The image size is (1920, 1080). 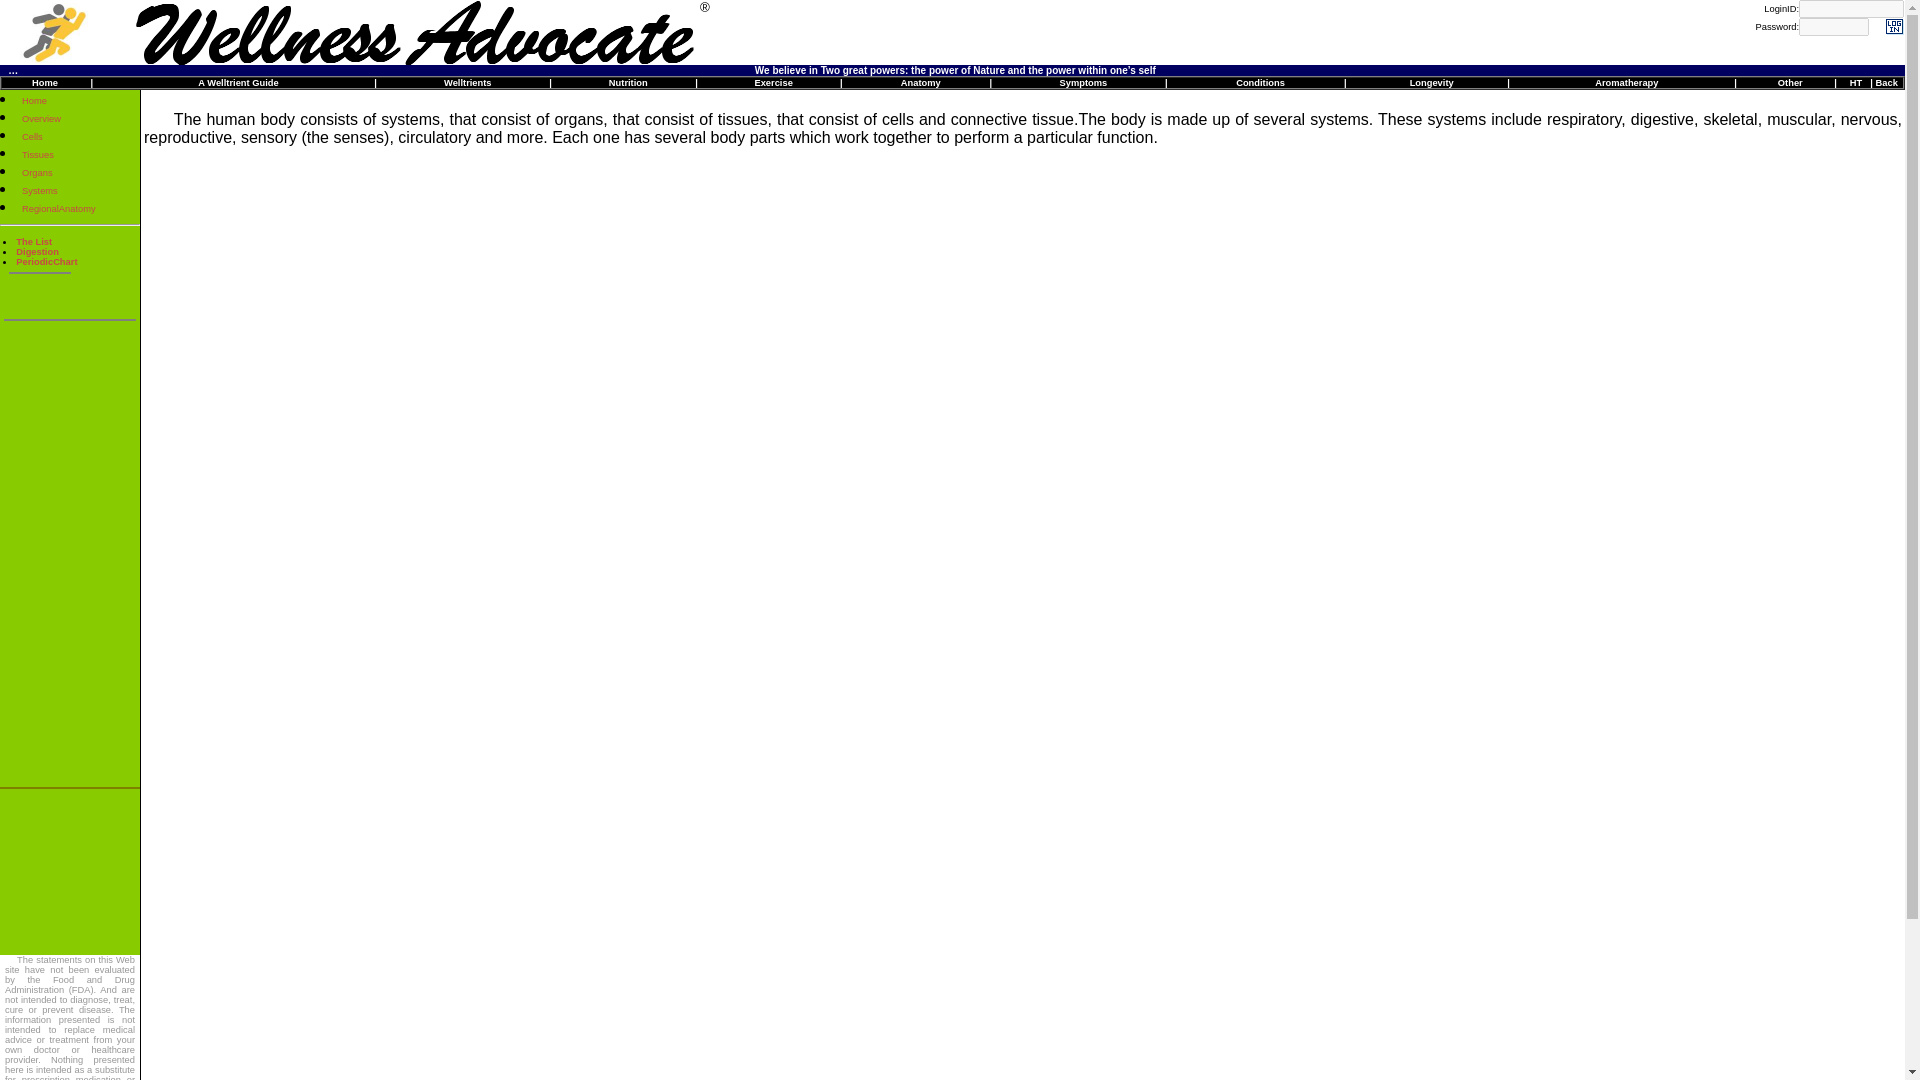 I want to click on A Welltrient Guide, so click(x=238, y=82).